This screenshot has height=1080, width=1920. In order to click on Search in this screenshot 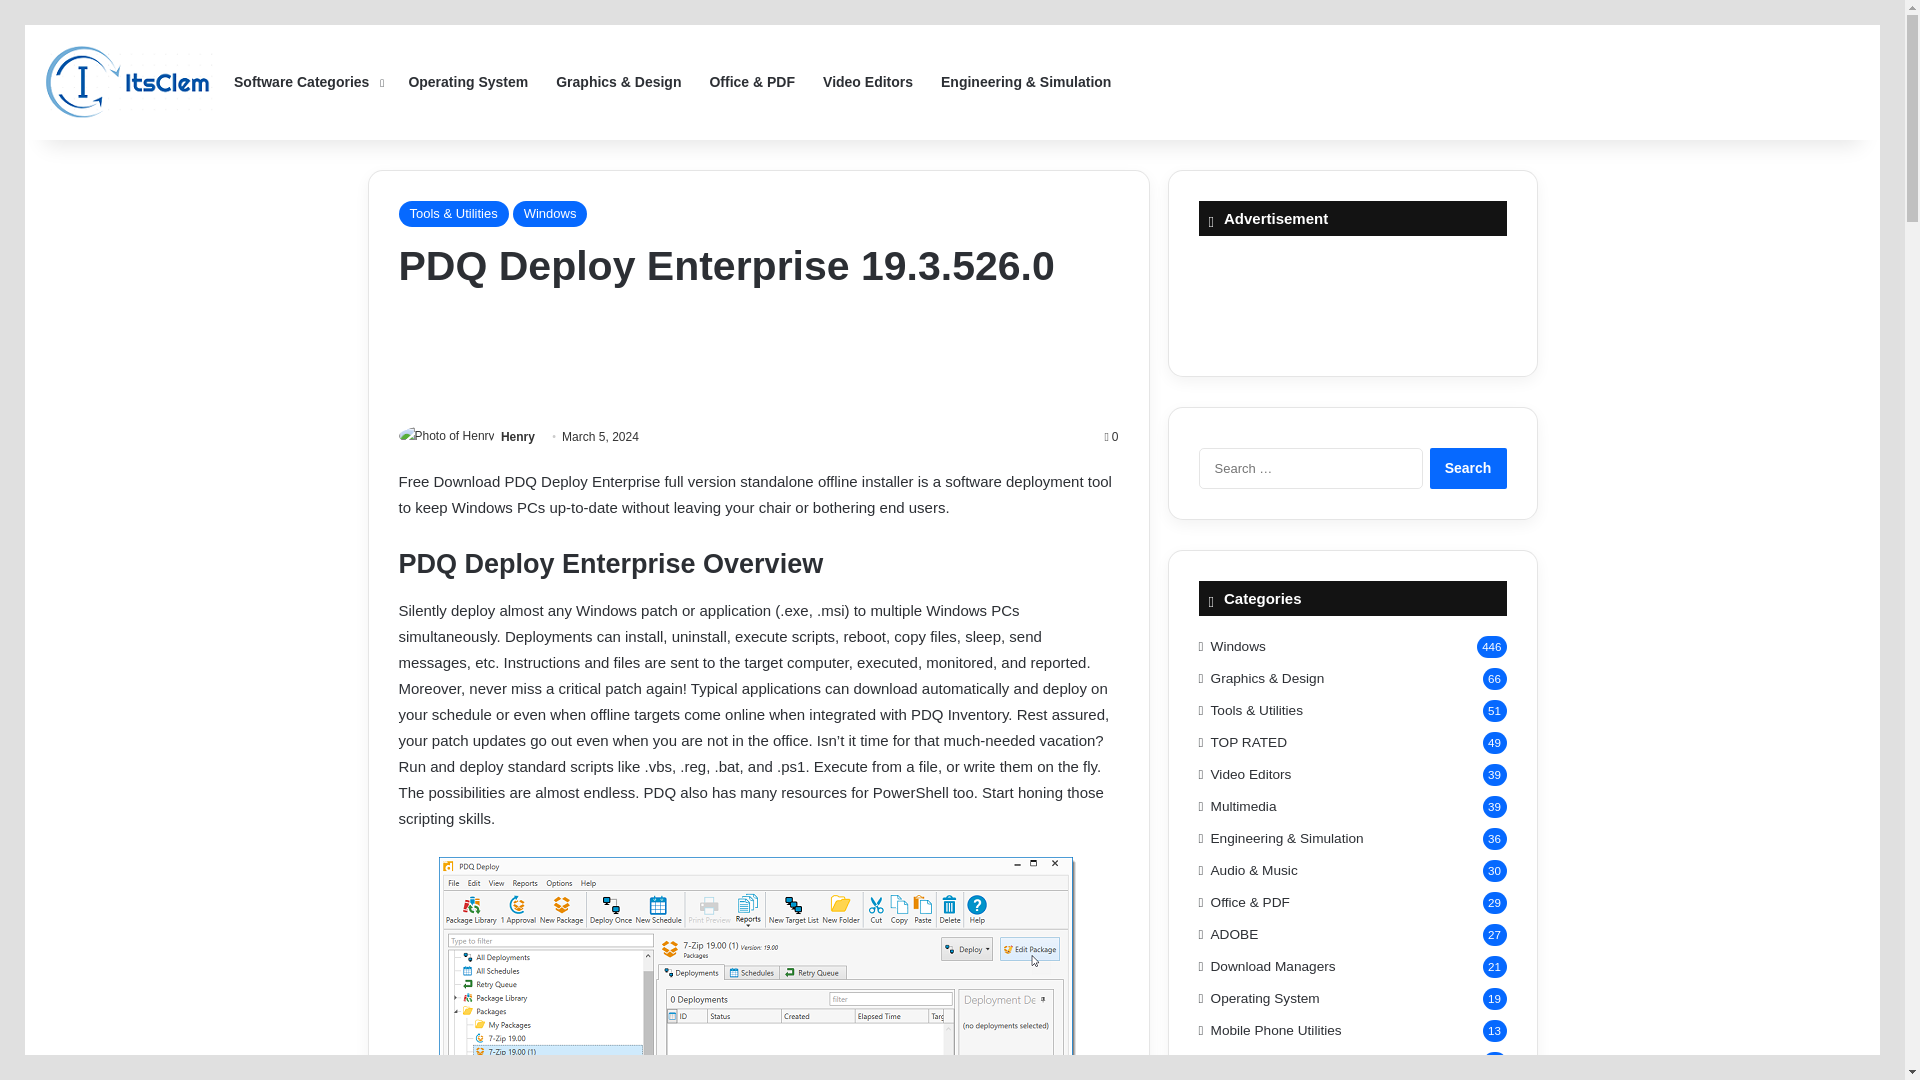, I will do `click(1468, 468)`.